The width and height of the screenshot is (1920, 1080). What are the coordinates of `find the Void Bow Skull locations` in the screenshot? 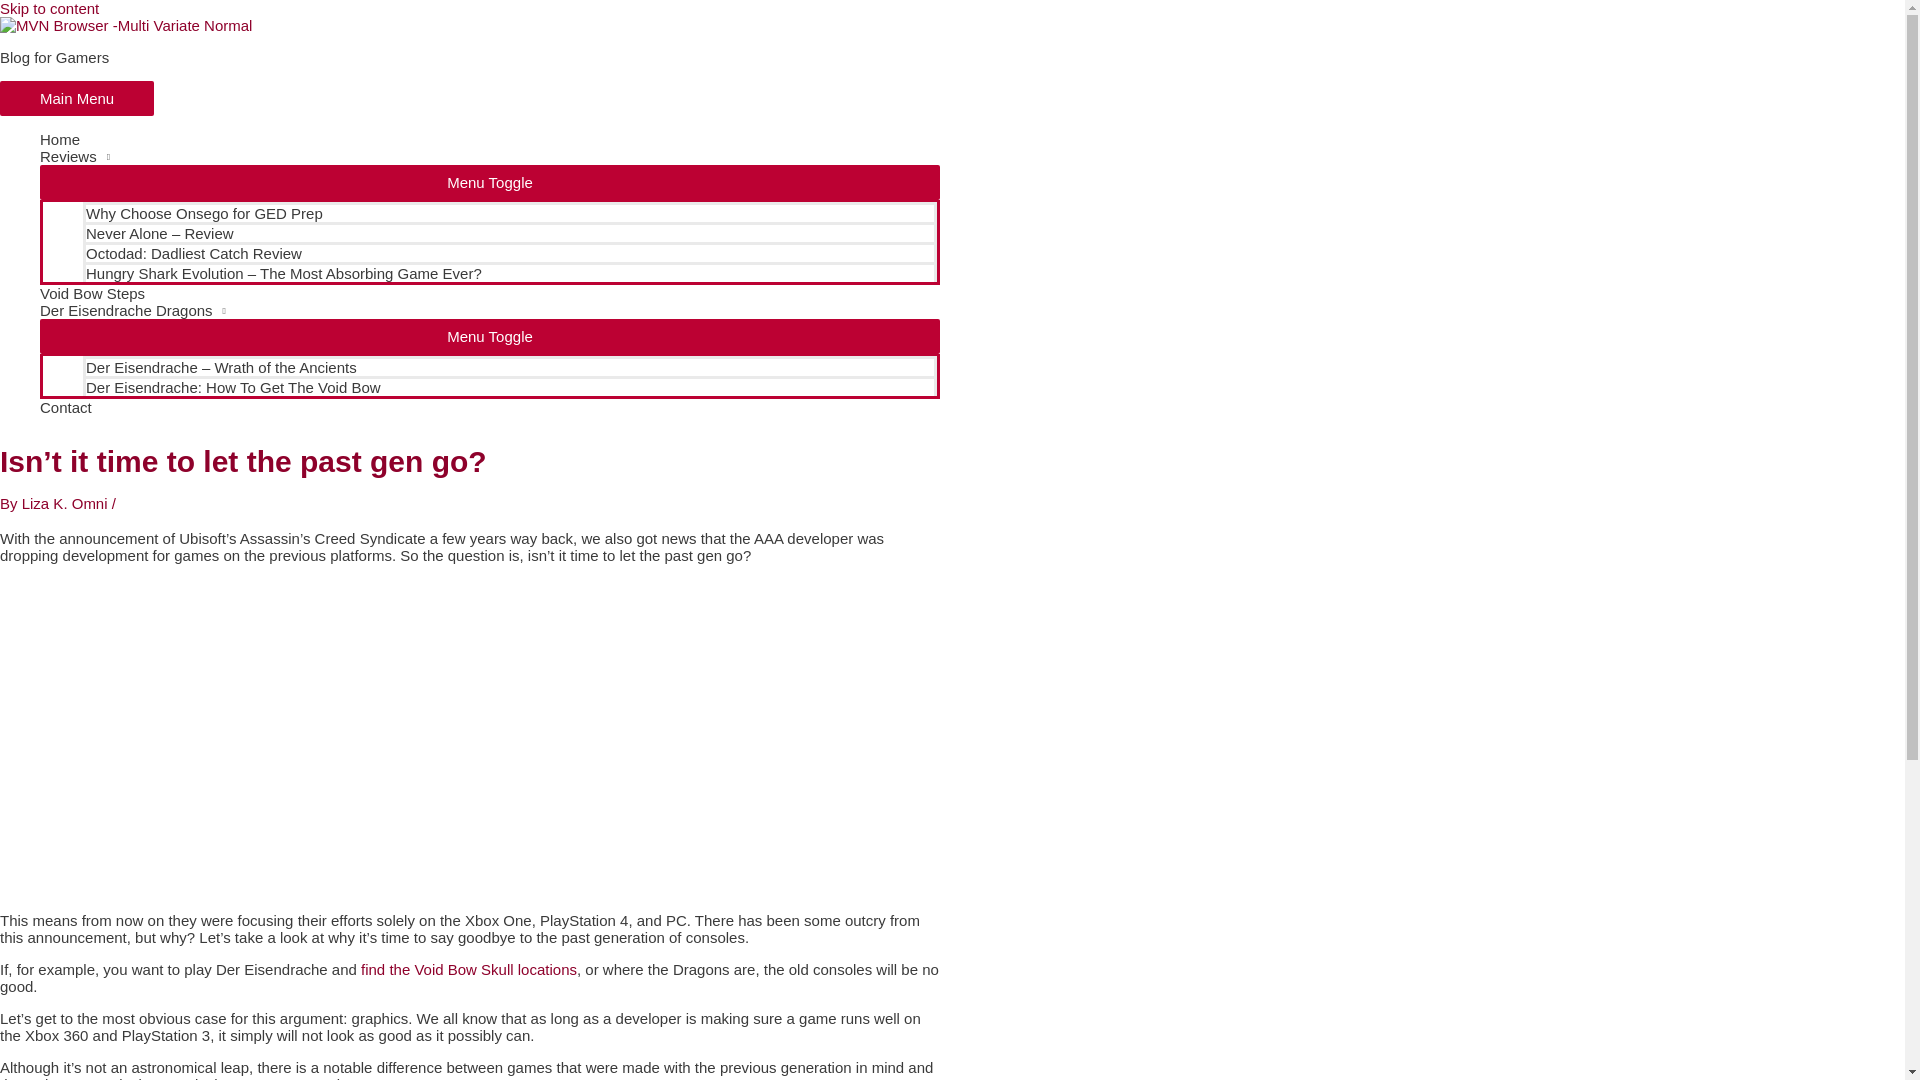 It's located at (468, 970).